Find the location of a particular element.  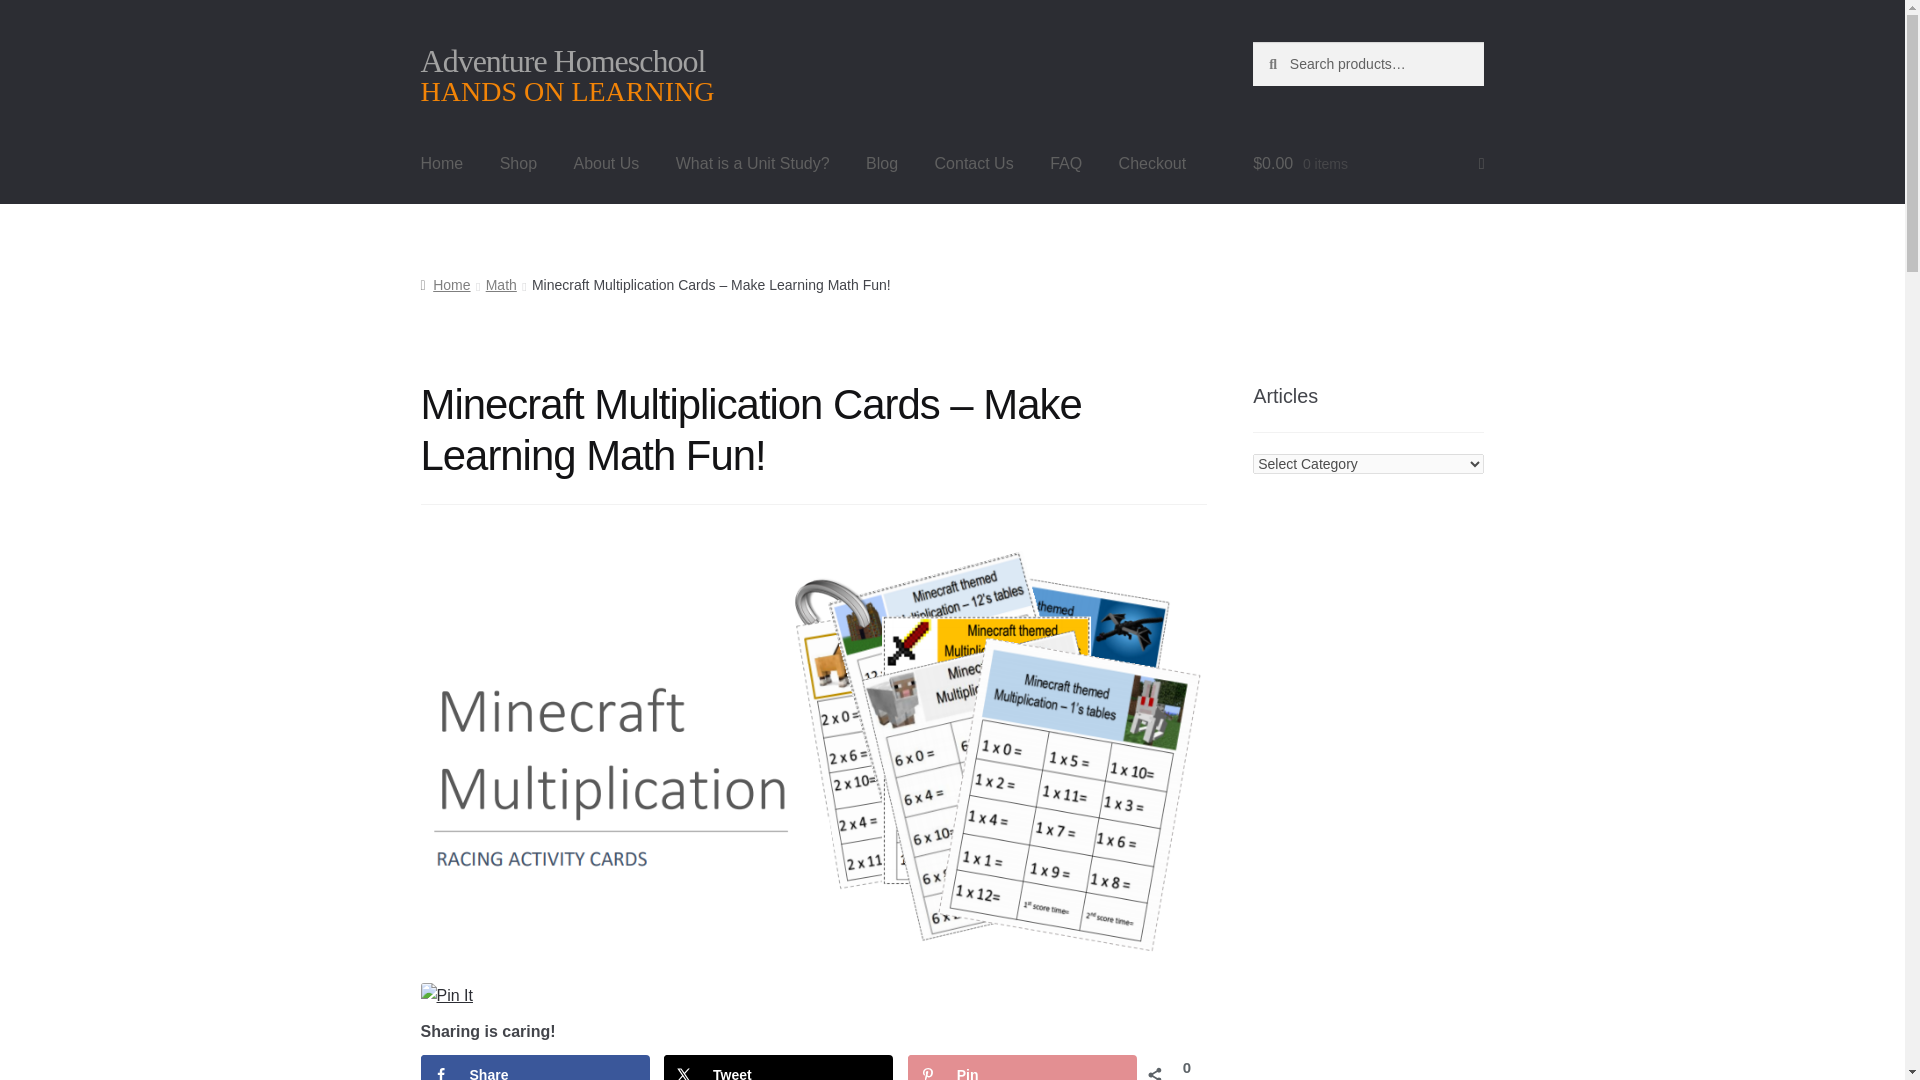

Save to Pinterest is located at coordinates (1022, 1068).